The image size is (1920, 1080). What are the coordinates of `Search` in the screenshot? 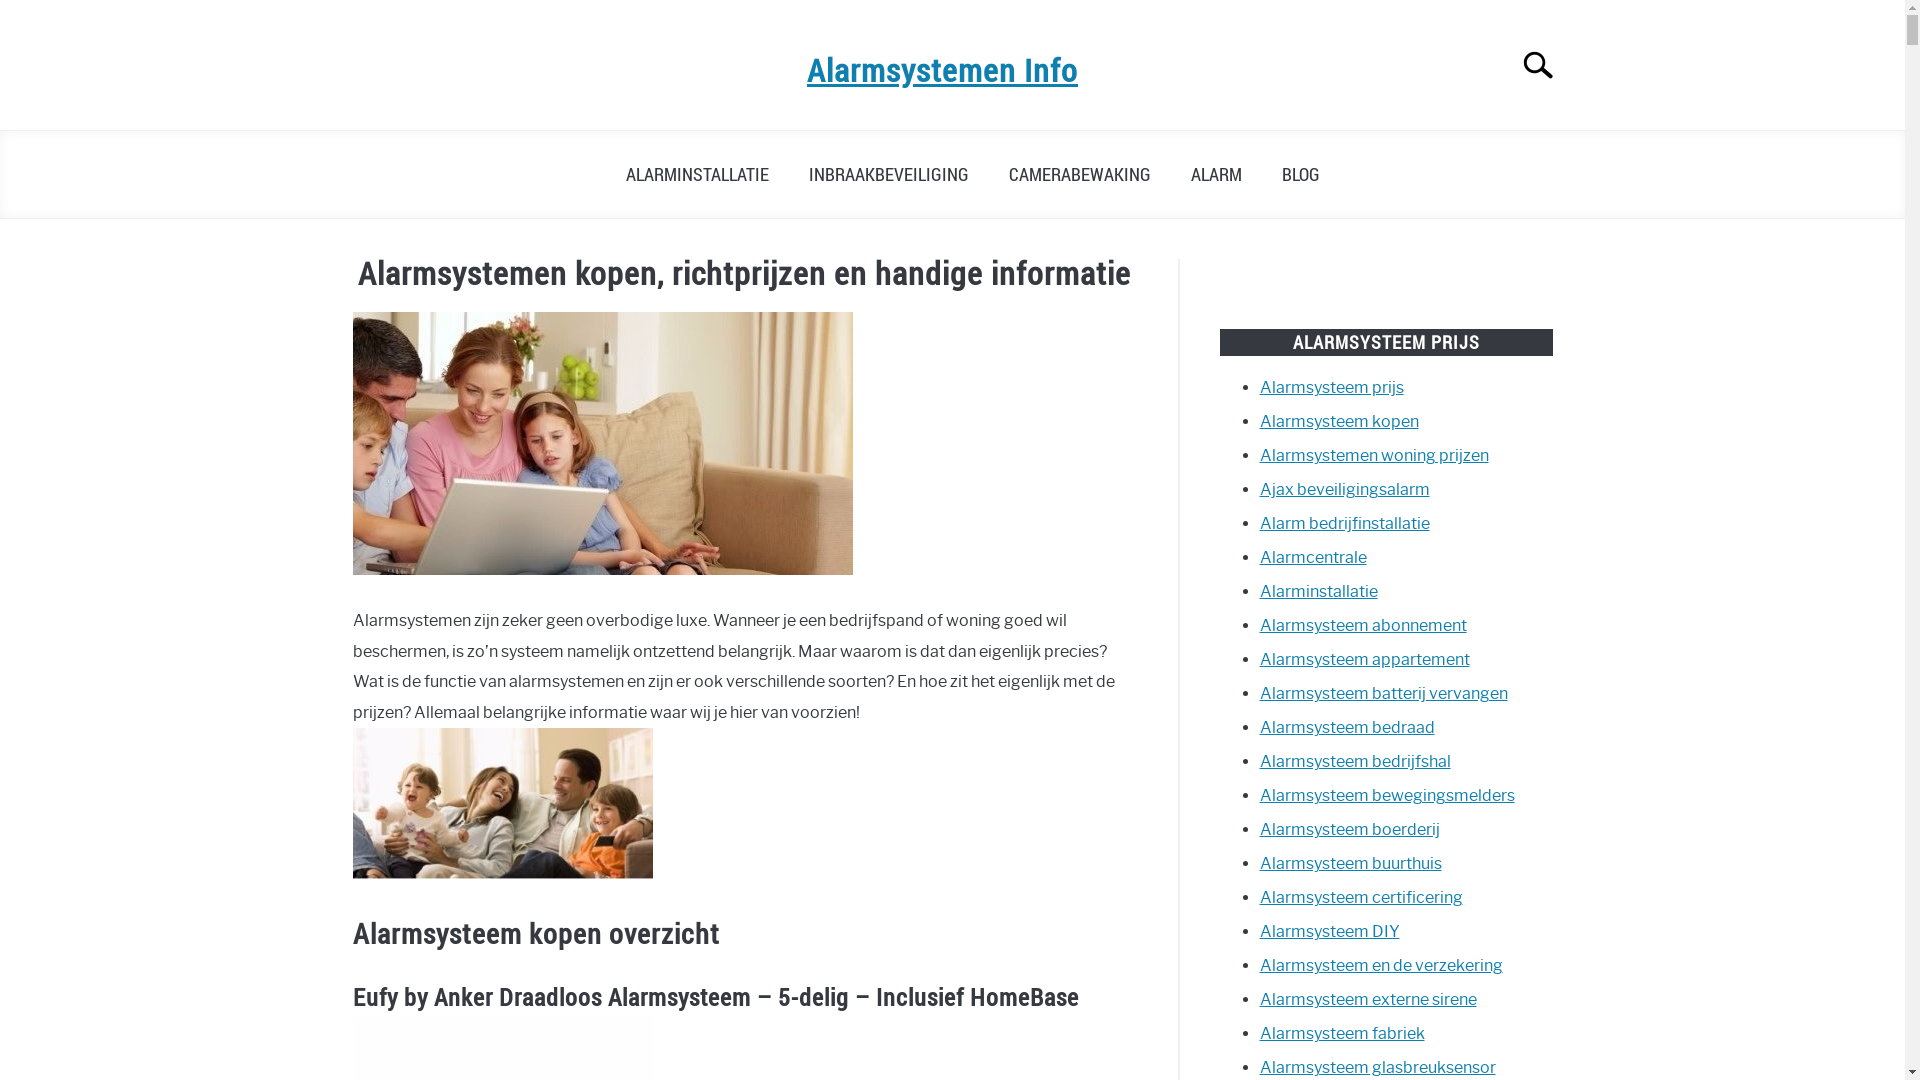 It's located at (1547, 65).